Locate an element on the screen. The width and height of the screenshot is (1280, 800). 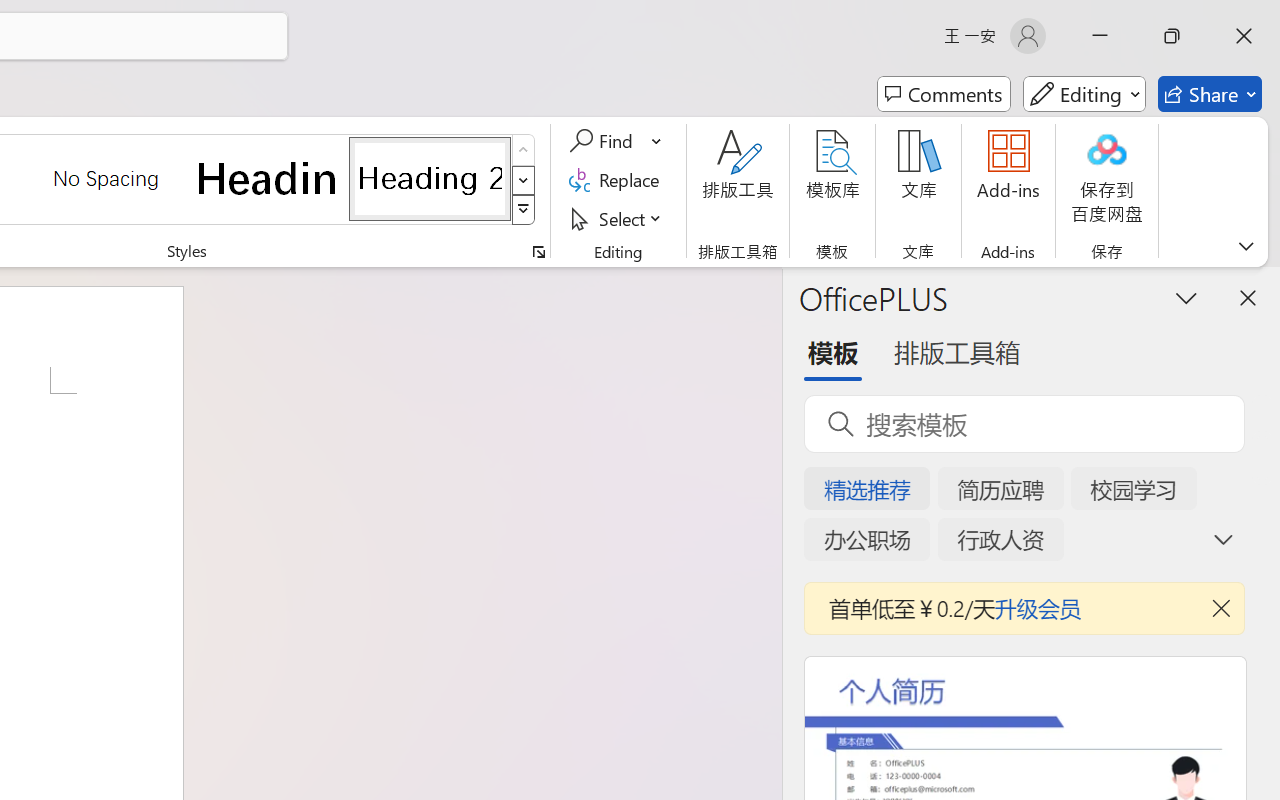
Ribbon Display Options is located at coordinates (1246, 246).